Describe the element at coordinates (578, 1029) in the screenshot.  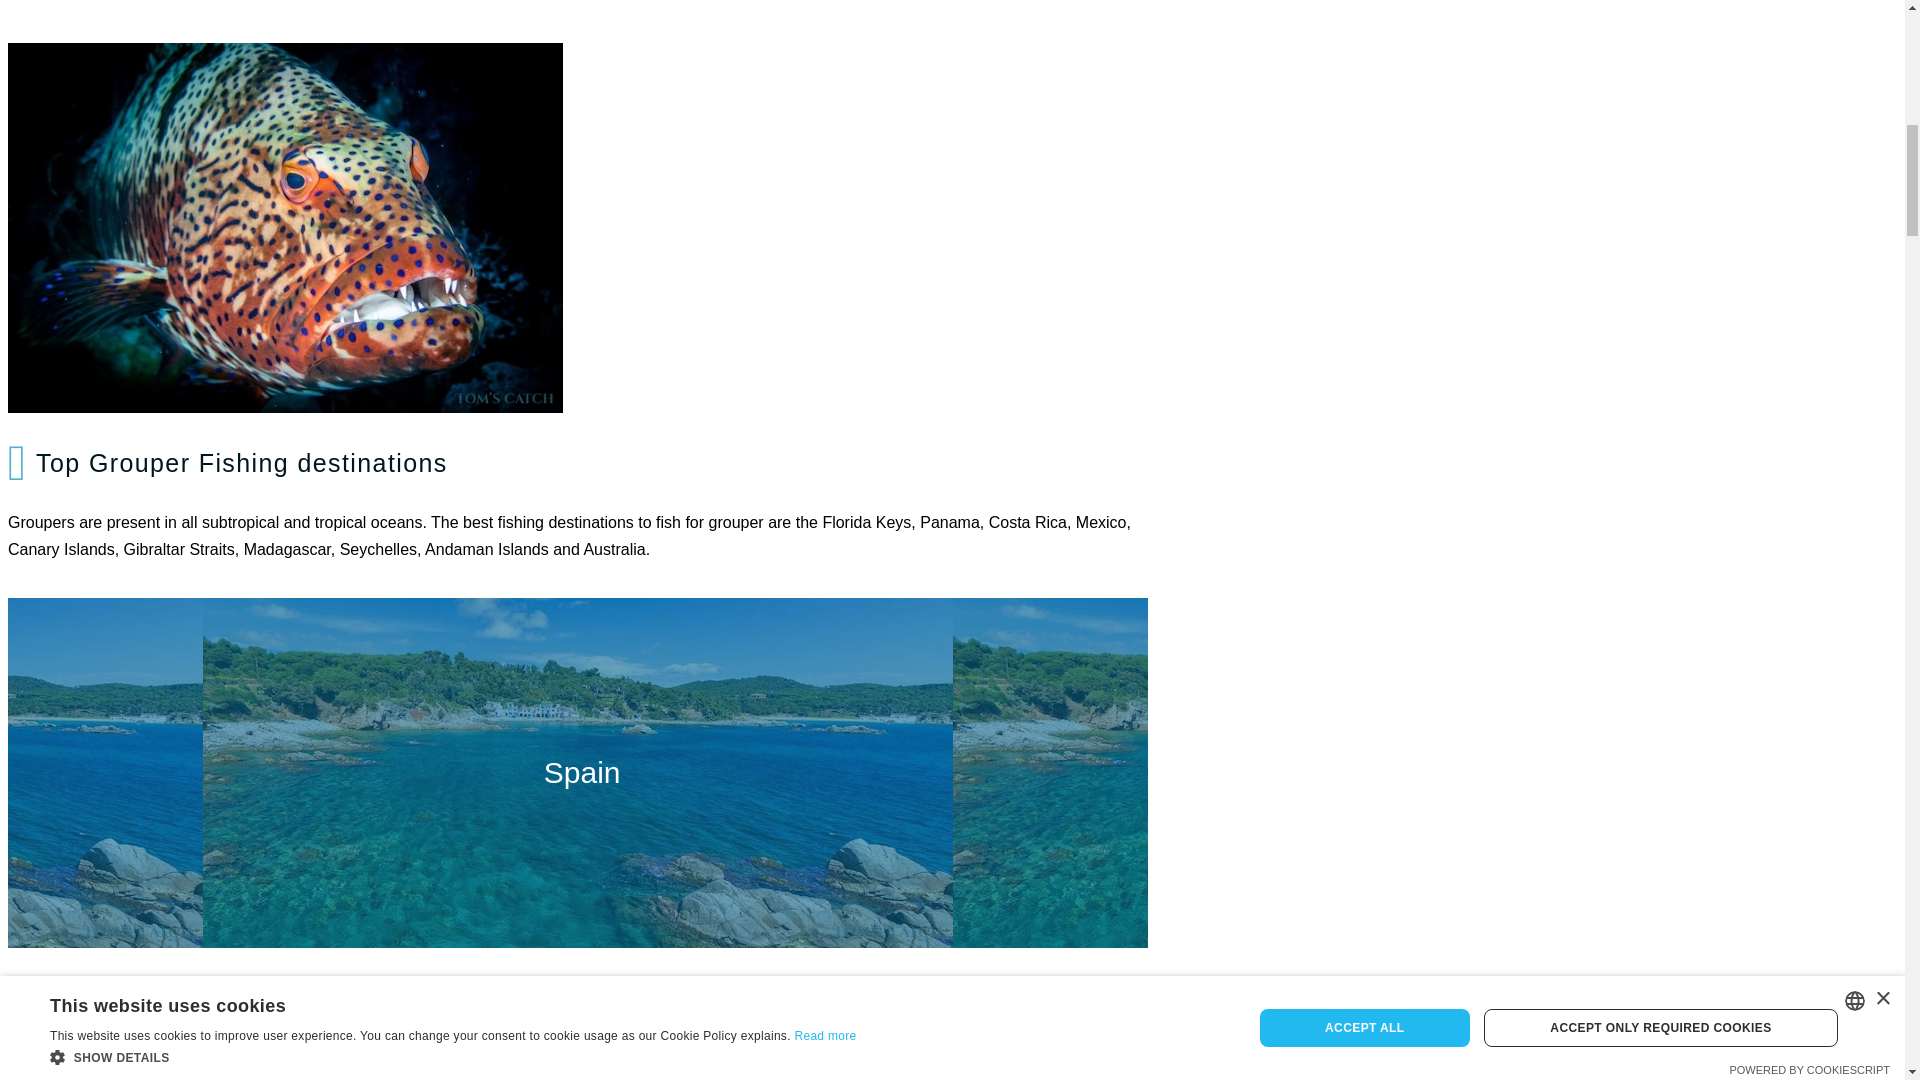
I see `Balearic Islands` at that location.